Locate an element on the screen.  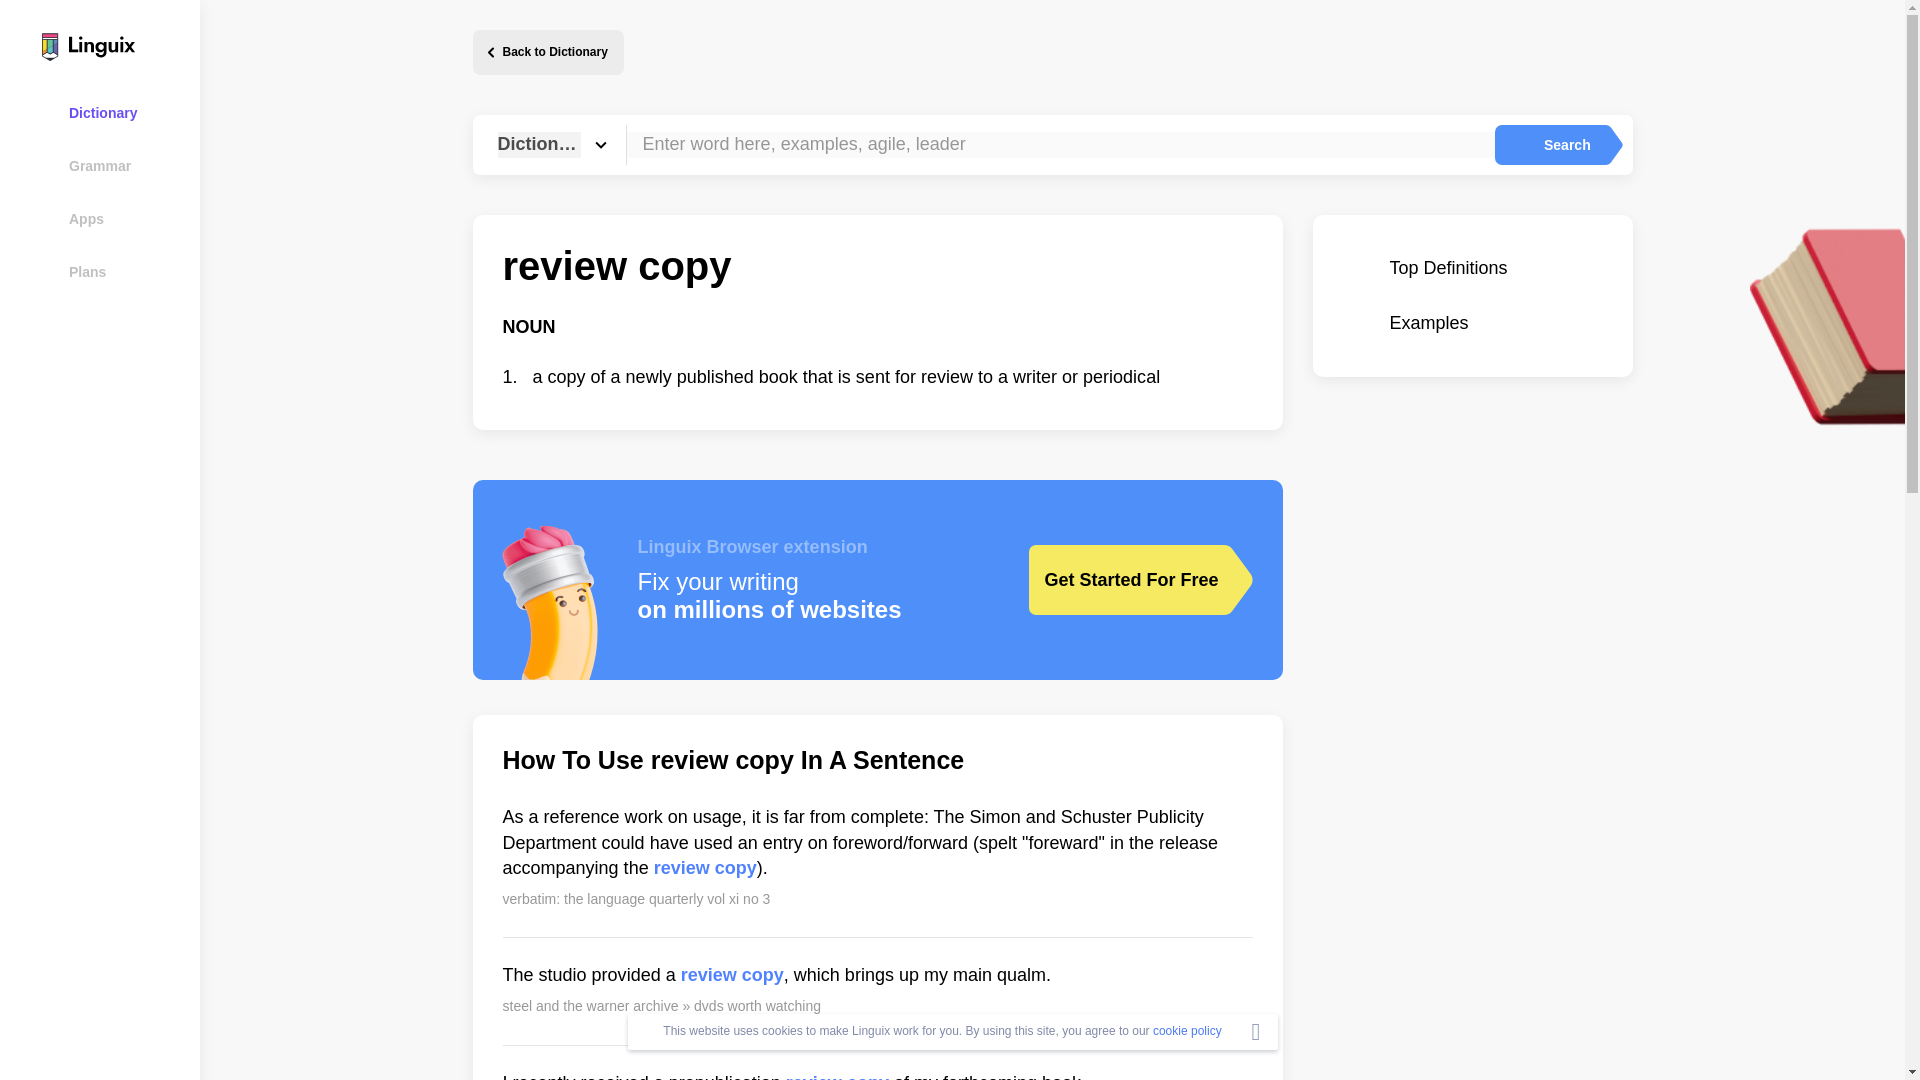
Dictionary is located at coordinates (112, 112).